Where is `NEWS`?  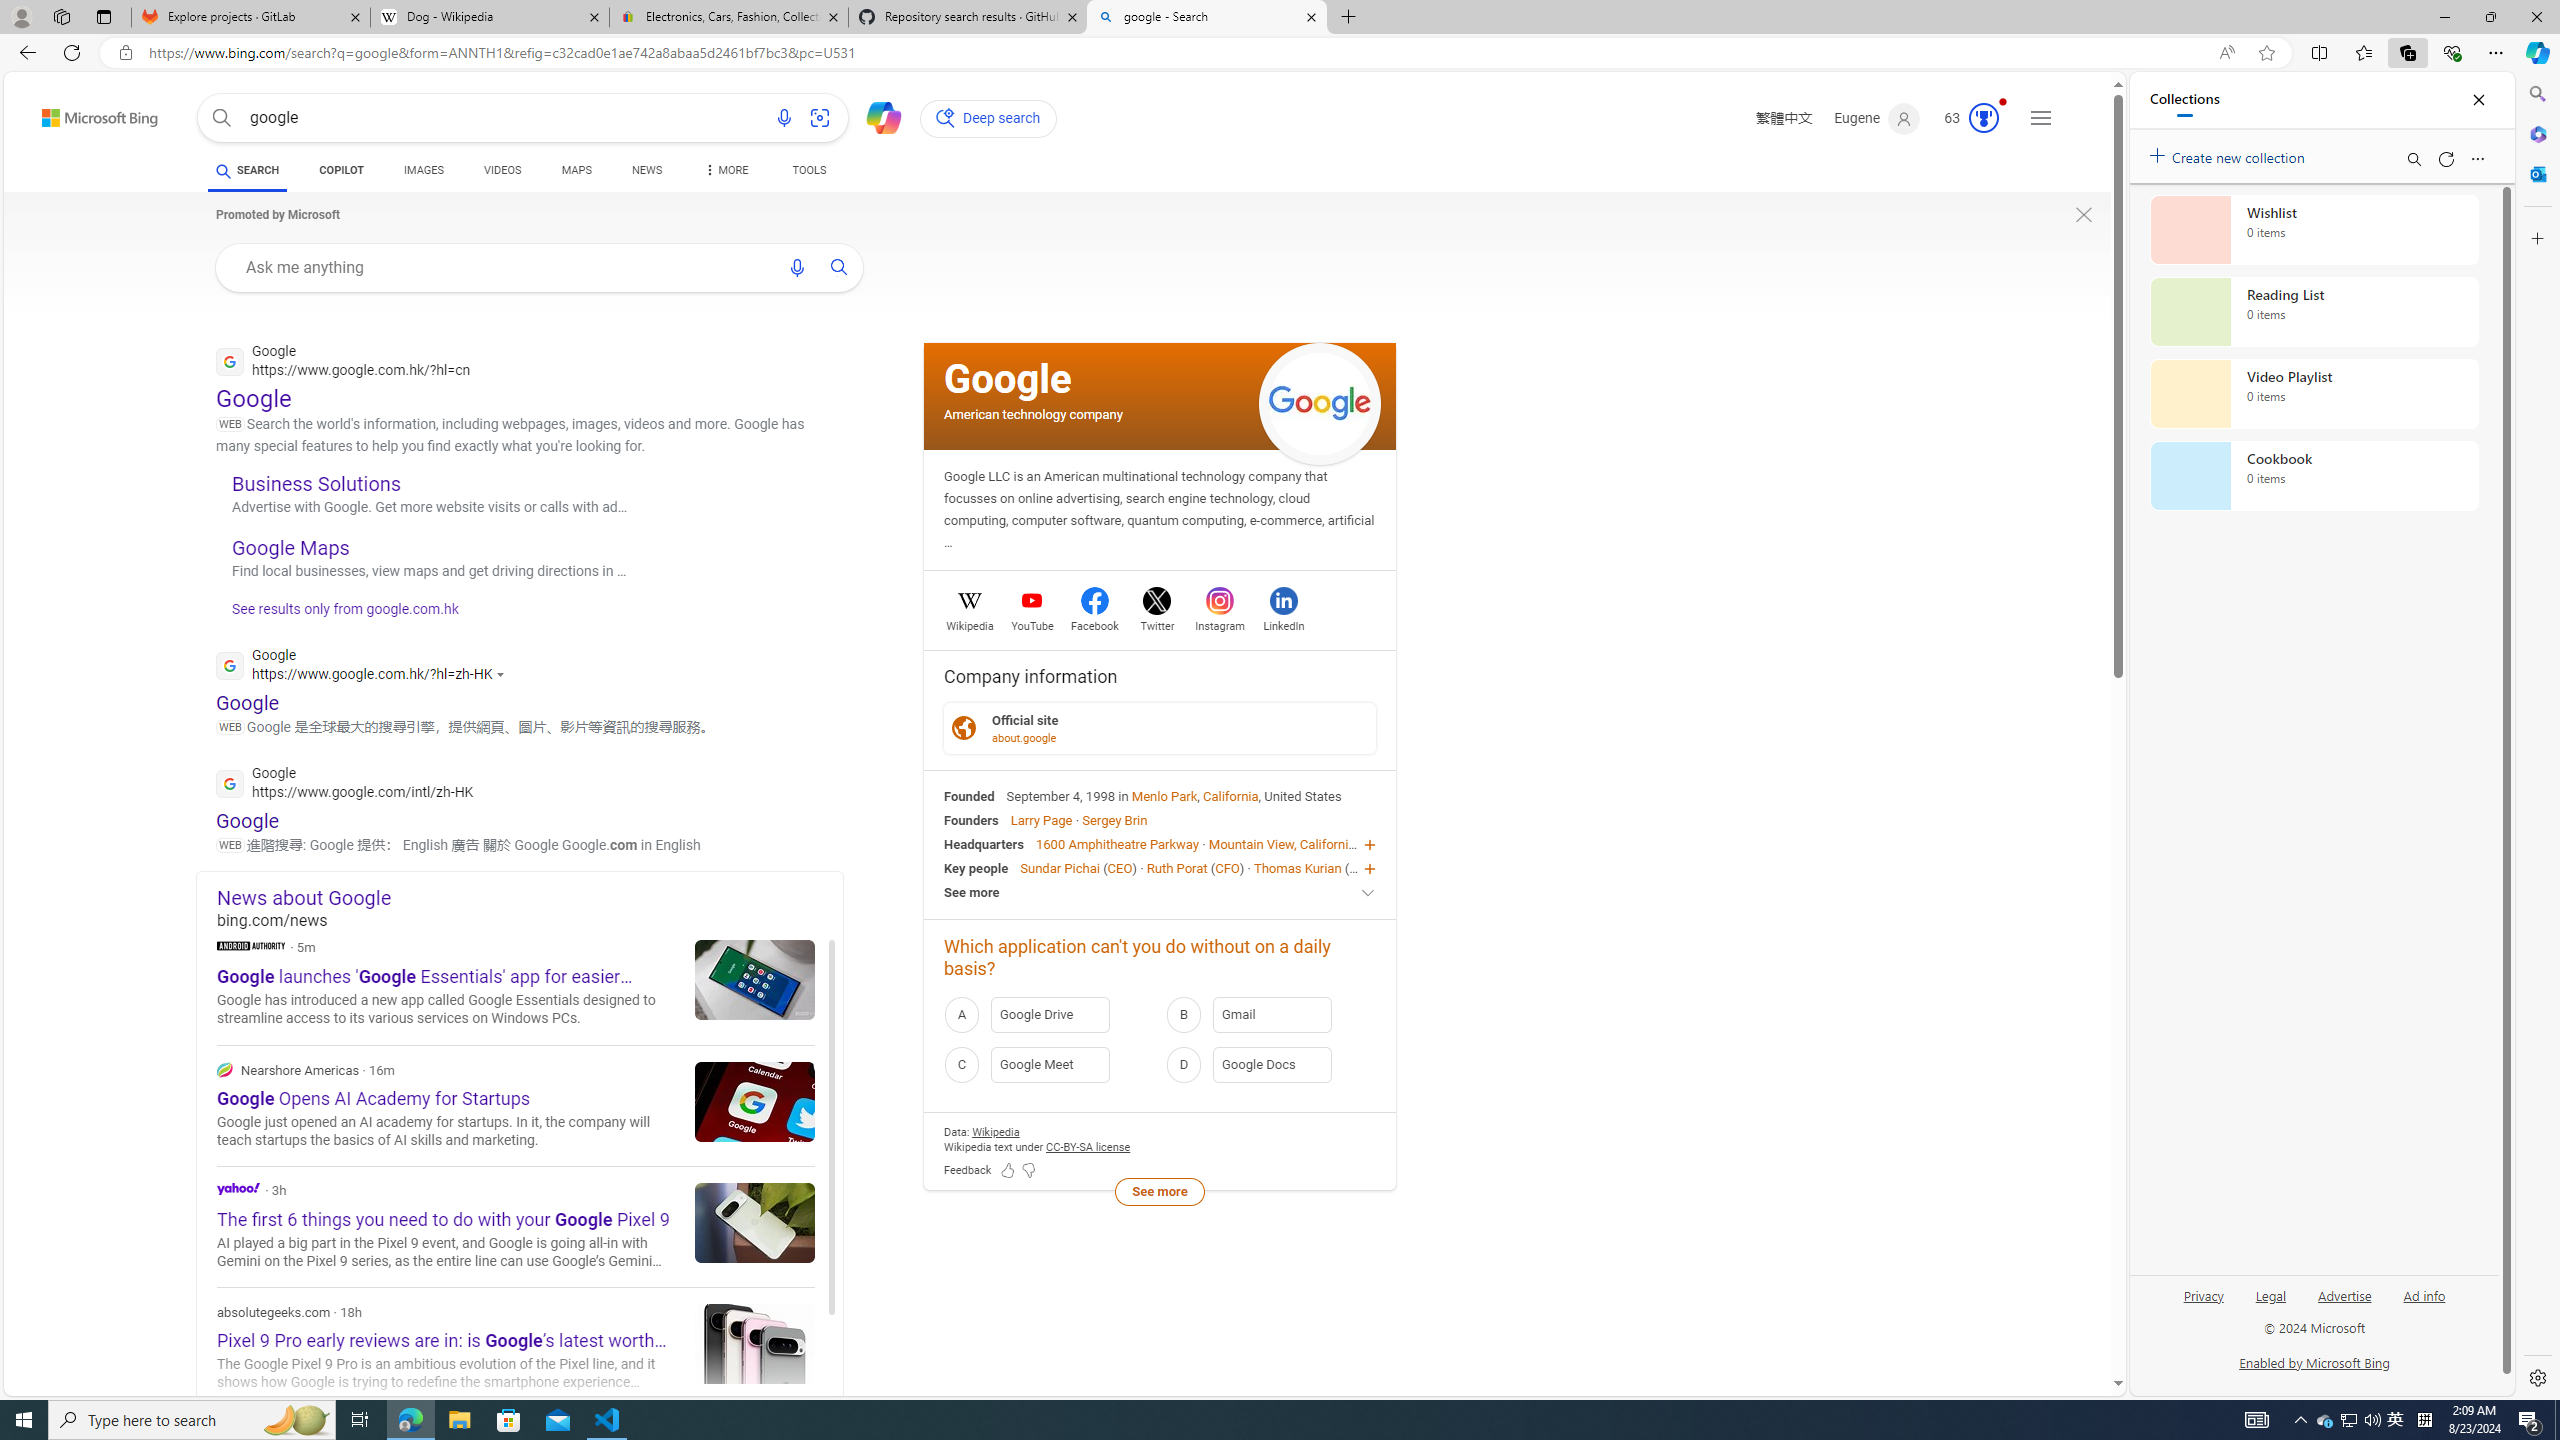 NEWS is located at coordinates (646, 173).